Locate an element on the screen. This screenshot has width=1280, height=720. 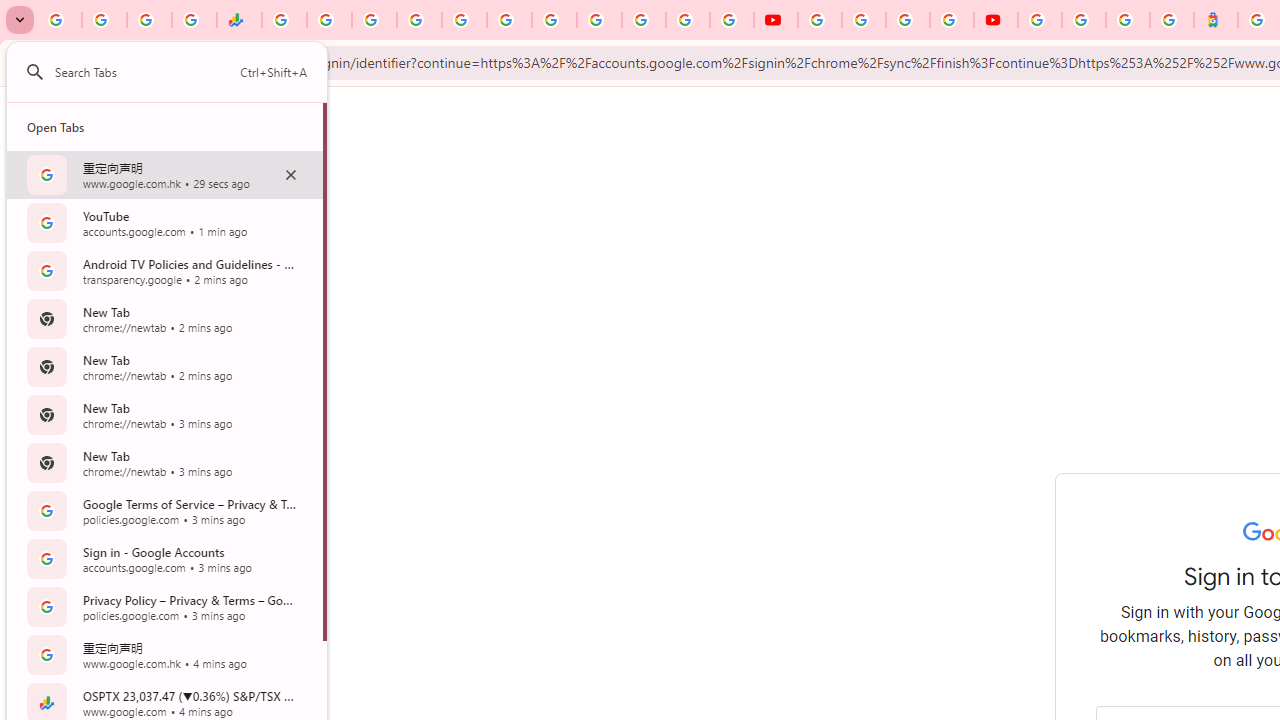
YouTube is located at coordinates (820, 20).